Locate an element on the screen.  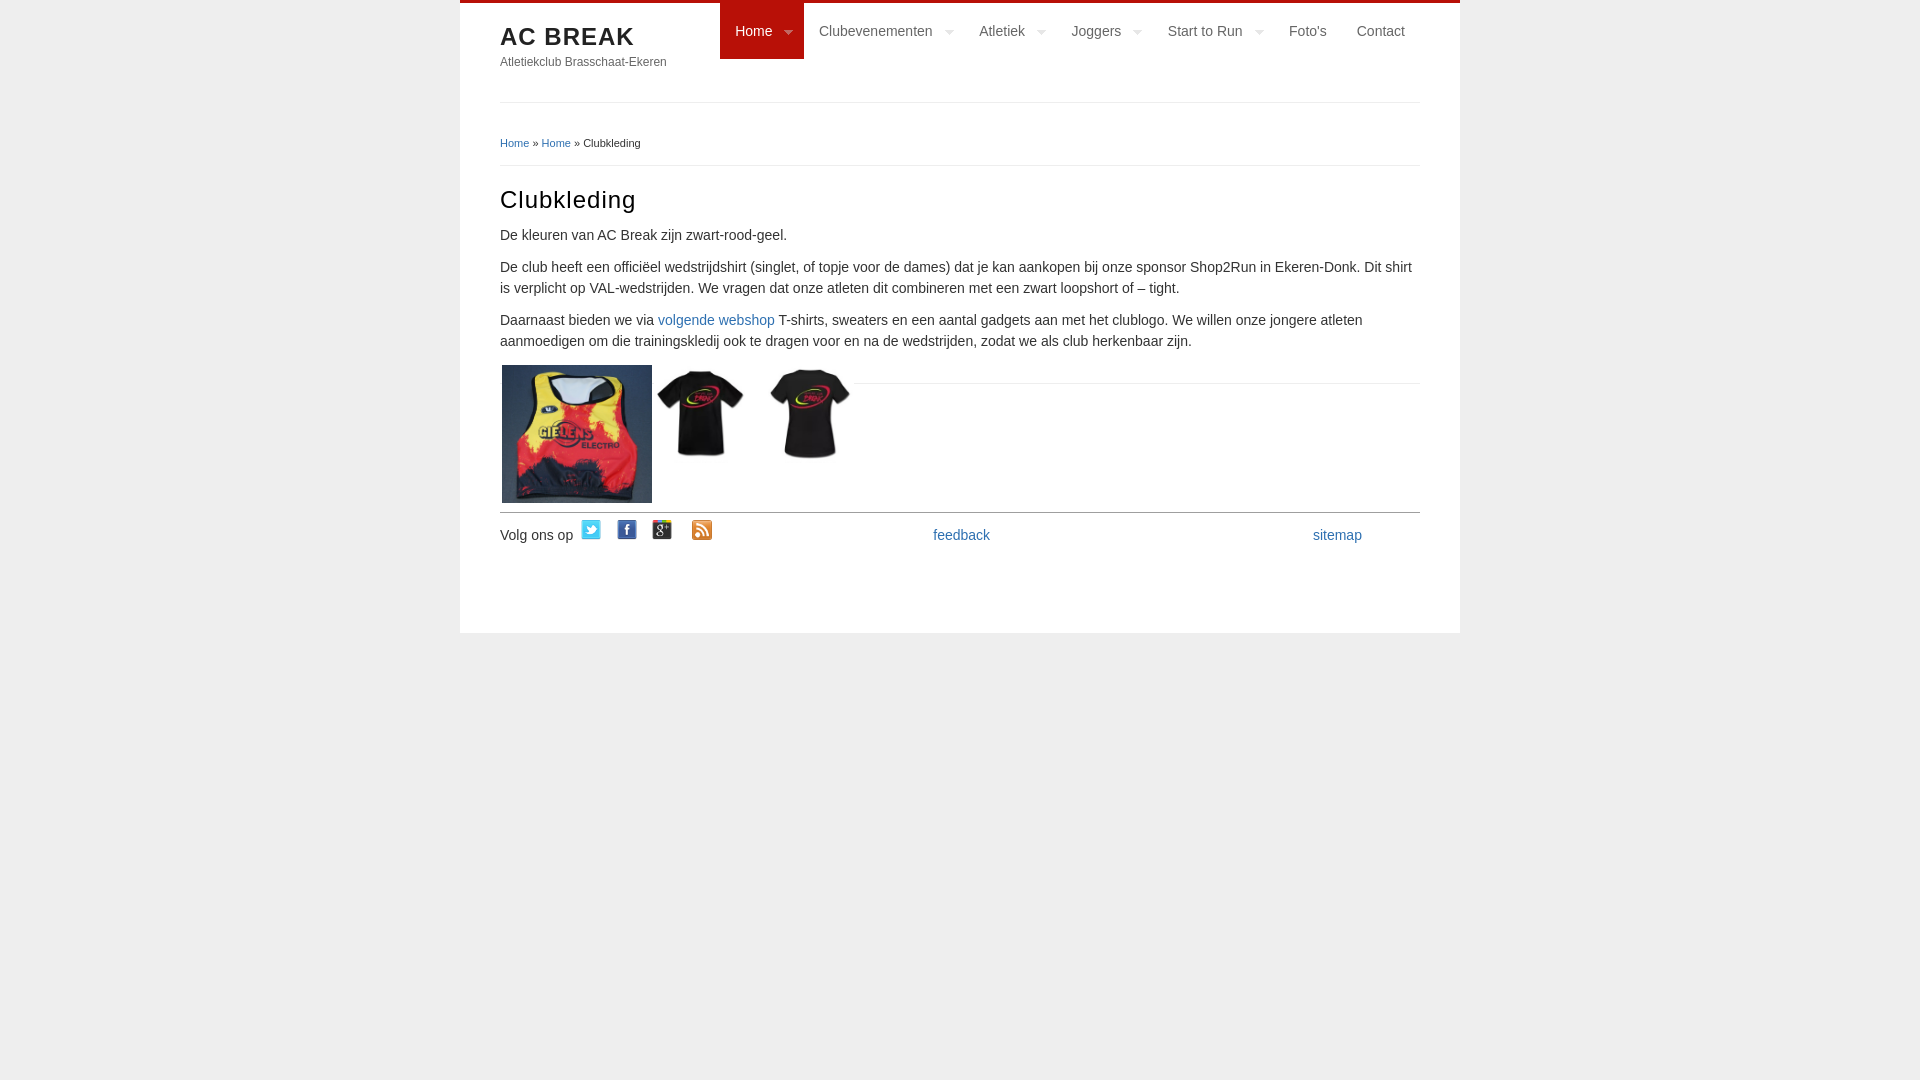
feedback is located at coordinates (962, 535).